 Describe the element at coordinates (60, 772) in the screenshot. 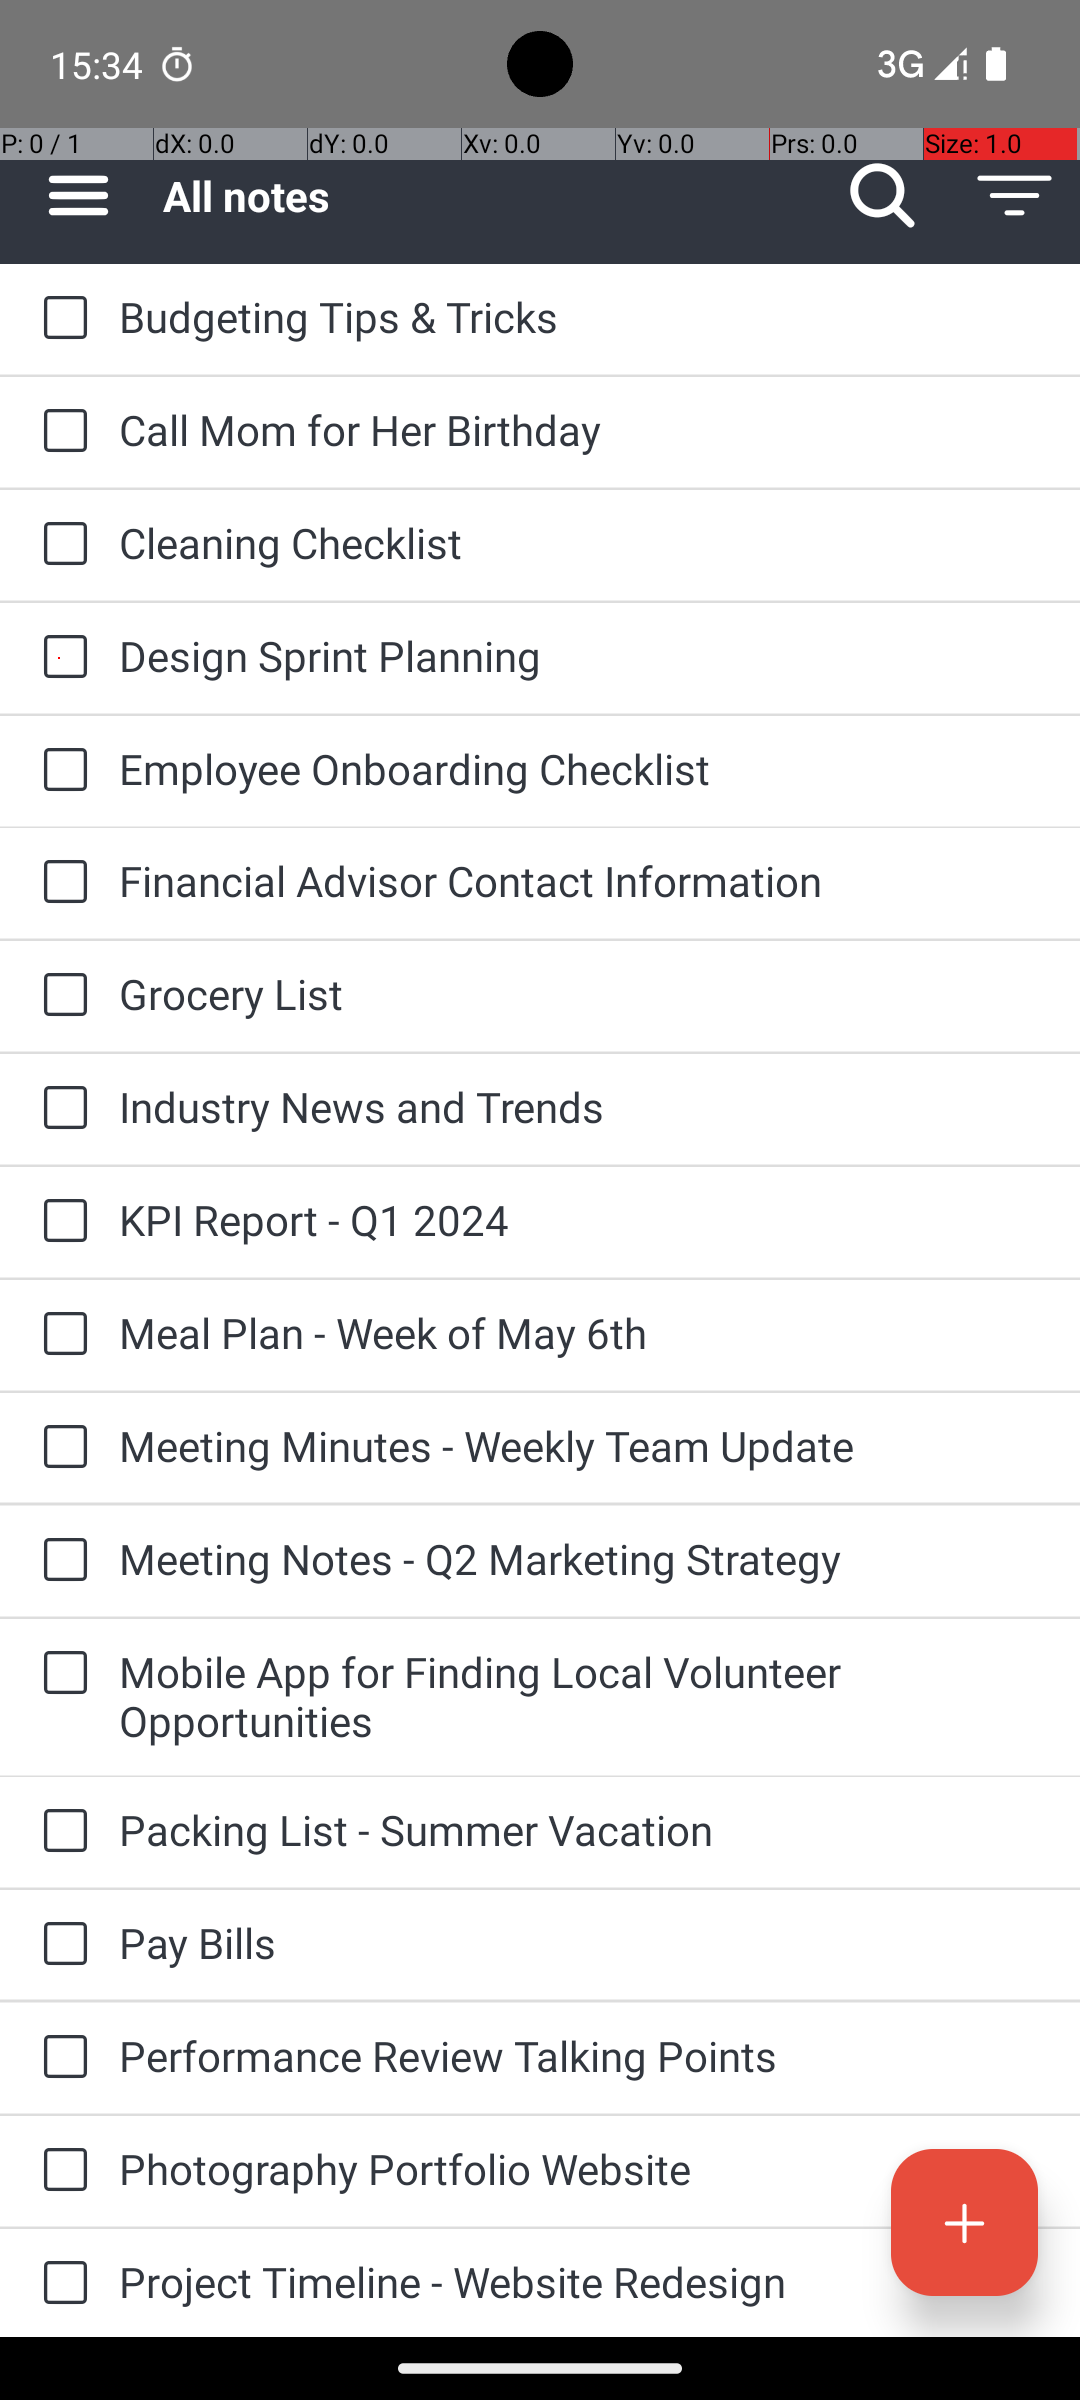

I see `to-do: Employee Onboarding Checklist` at that location.